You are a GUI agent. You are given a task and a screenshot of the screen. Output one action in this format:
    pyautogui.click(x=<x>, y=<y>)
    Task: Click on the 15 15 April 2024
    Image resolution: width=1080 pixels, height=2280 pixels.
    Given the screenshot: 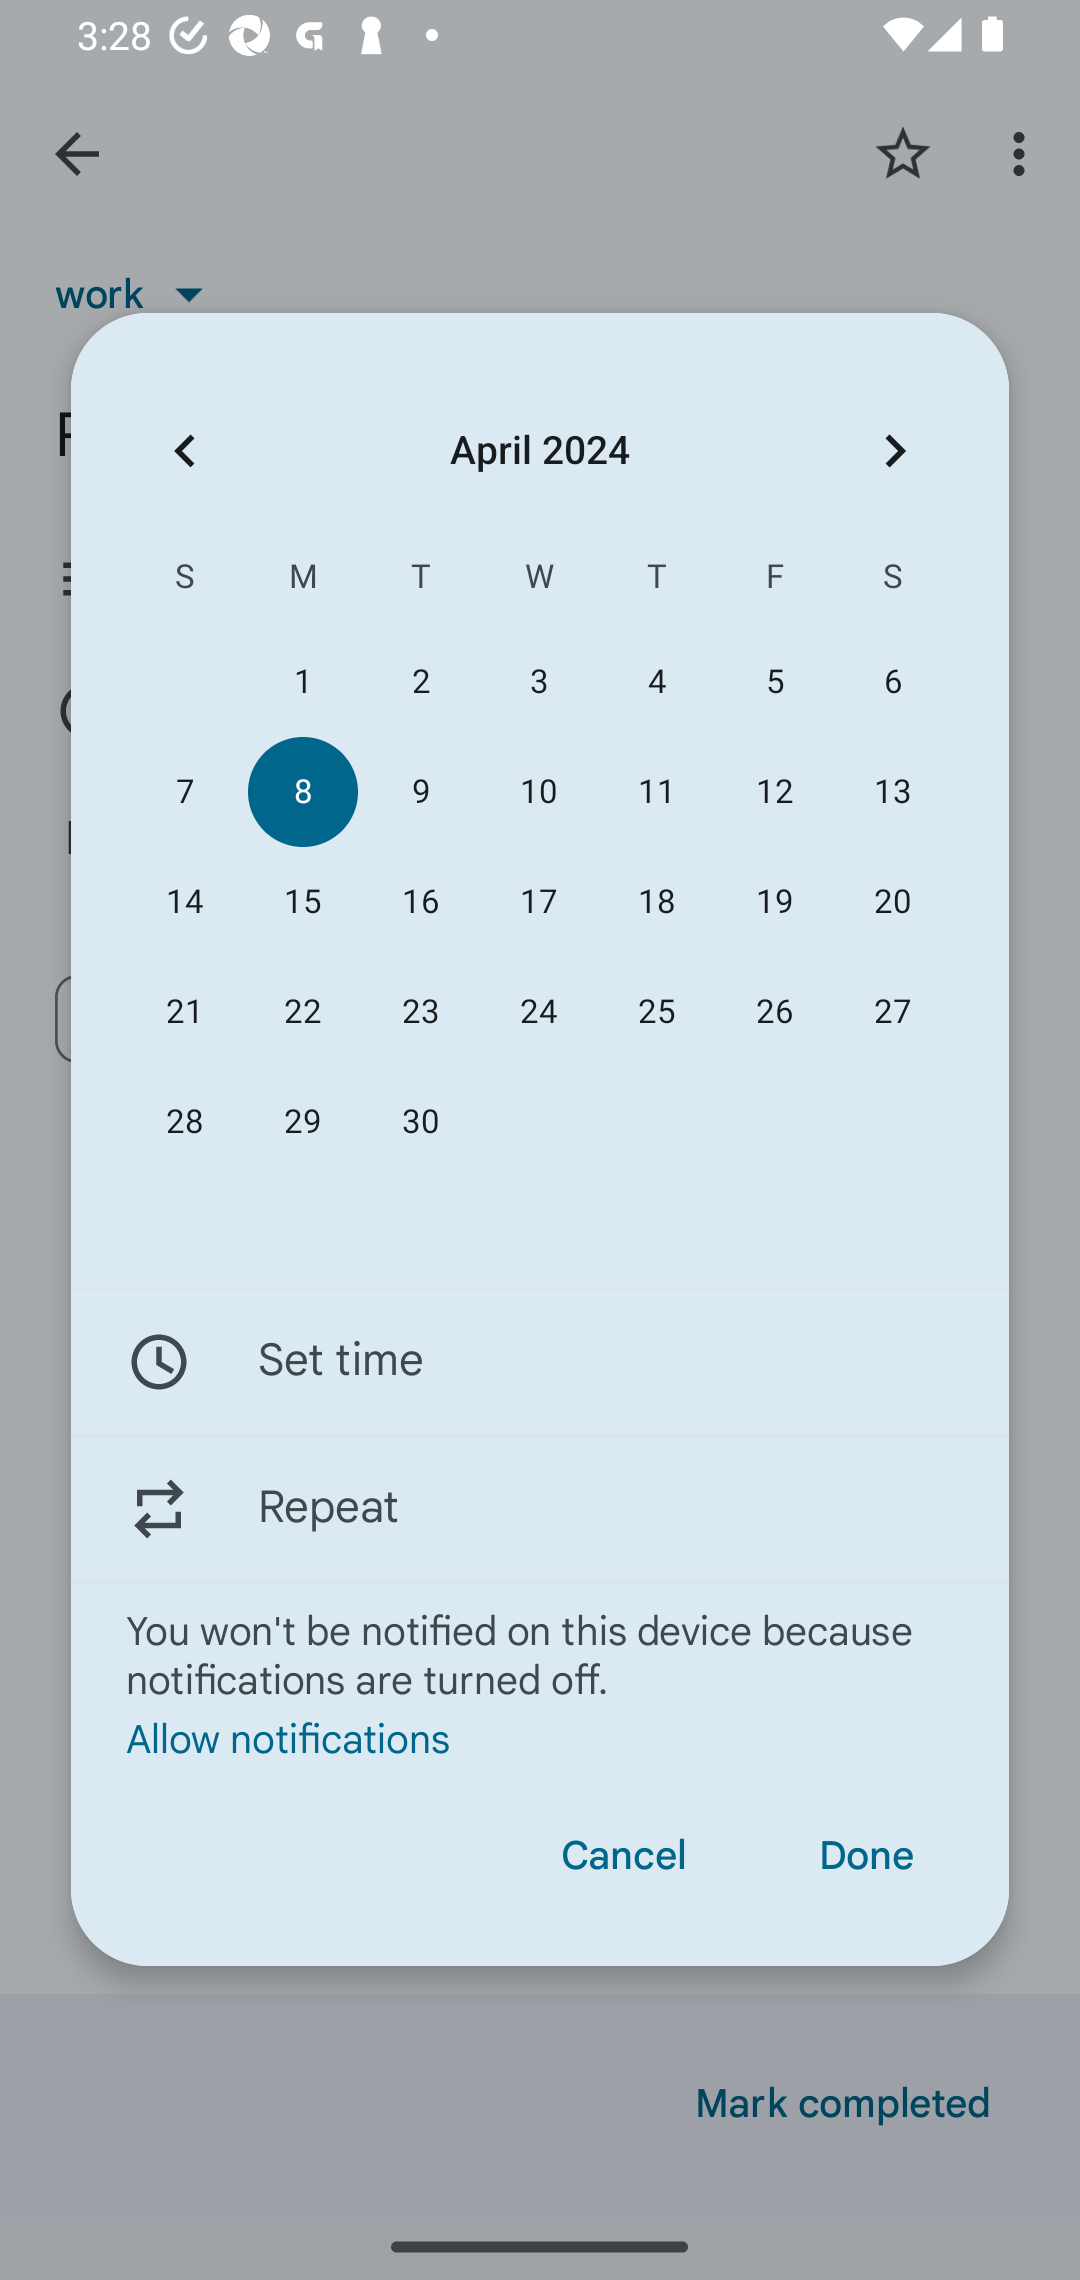 What is the action you would take?
    pyautogui.click(x=302, y=901)
    